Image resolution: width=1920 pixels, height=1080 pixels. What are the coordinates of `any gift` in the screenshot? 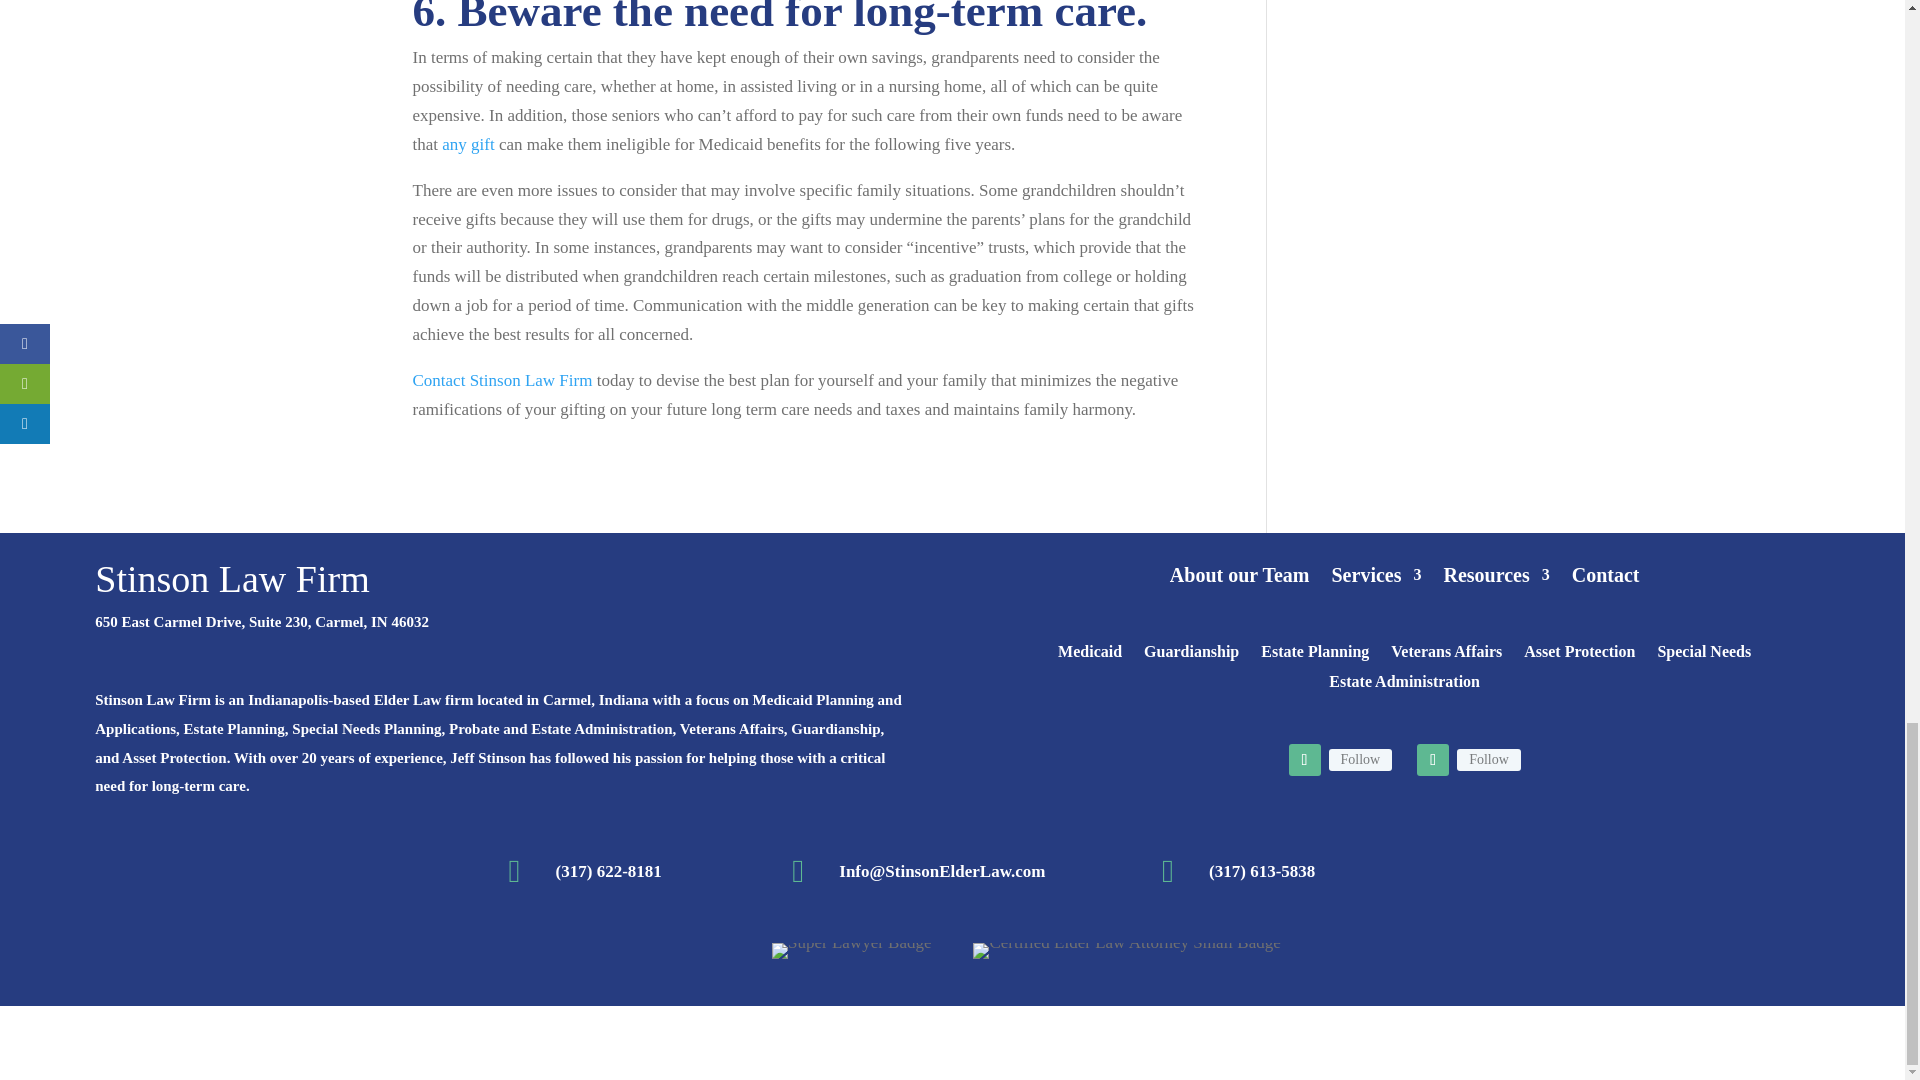 It's located at (467, 144).